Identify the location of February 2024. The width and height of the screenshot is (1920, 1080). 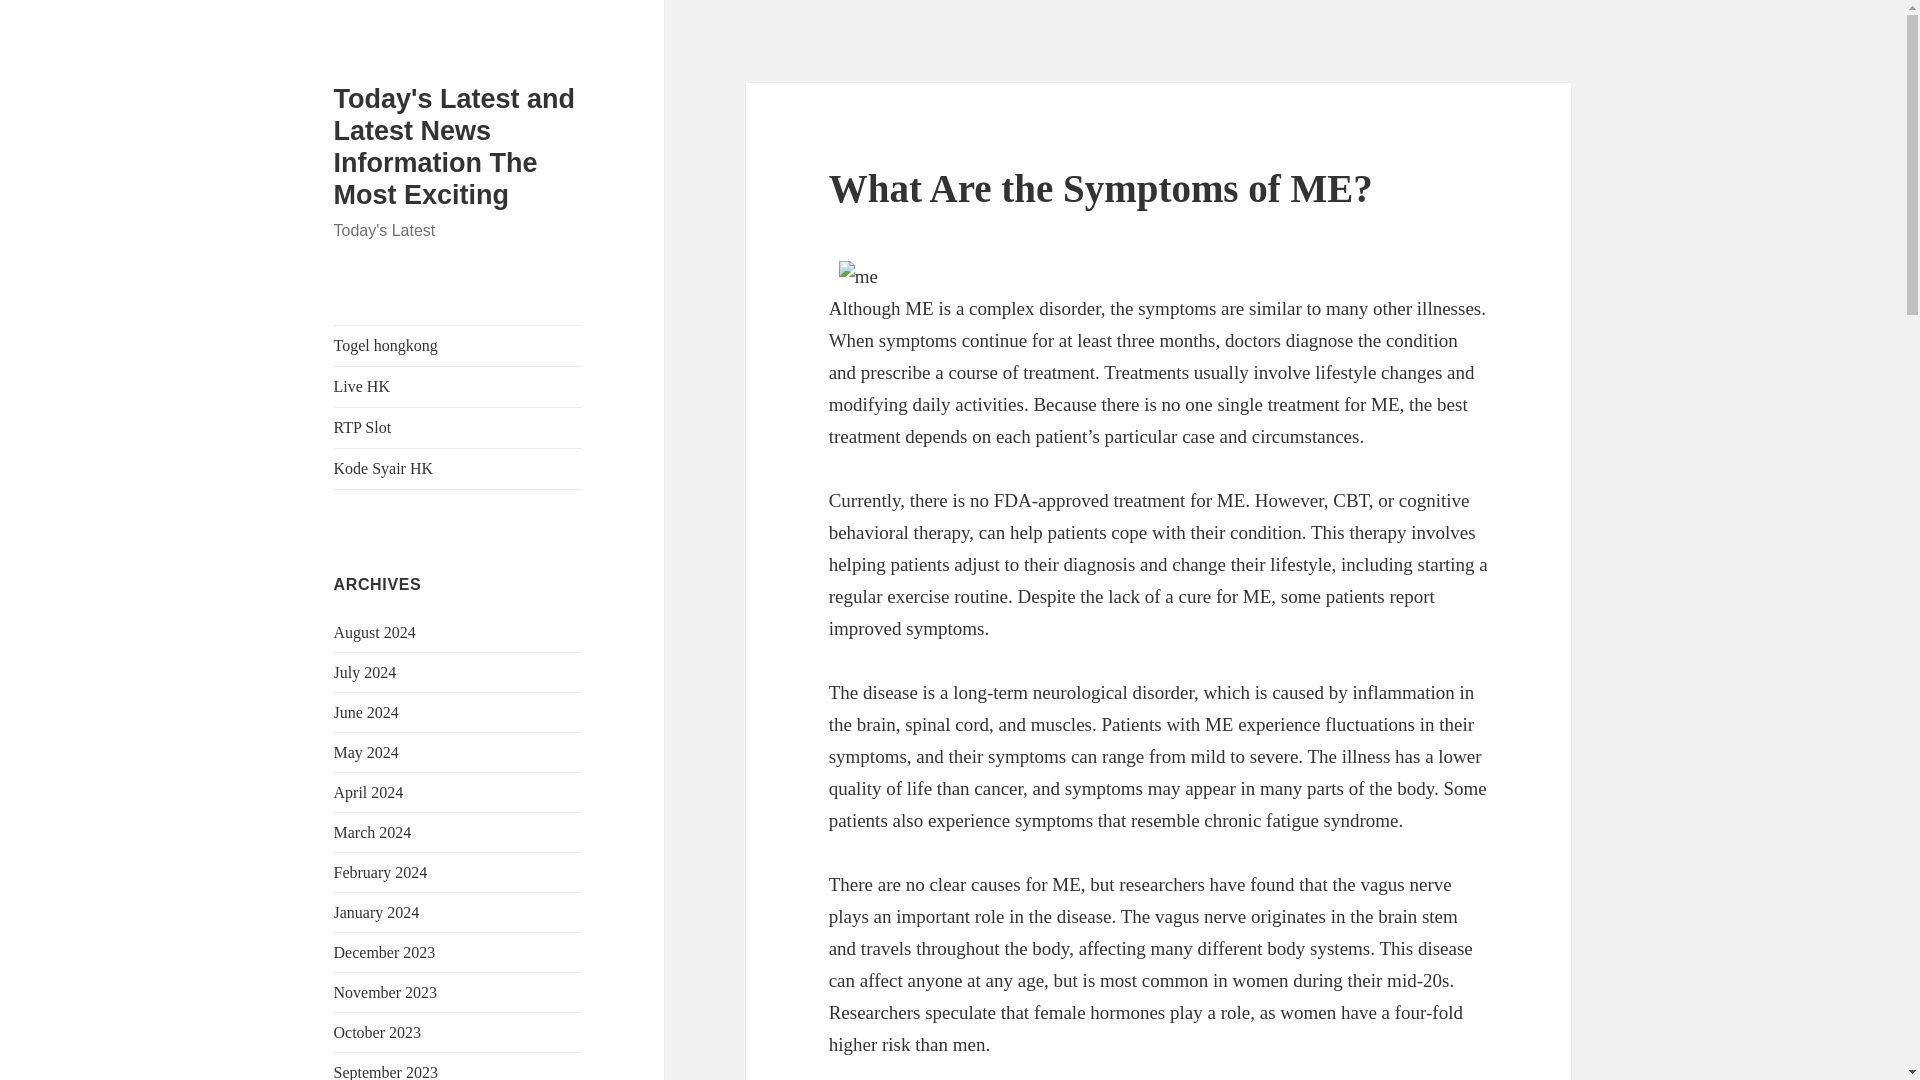
(381, 872).